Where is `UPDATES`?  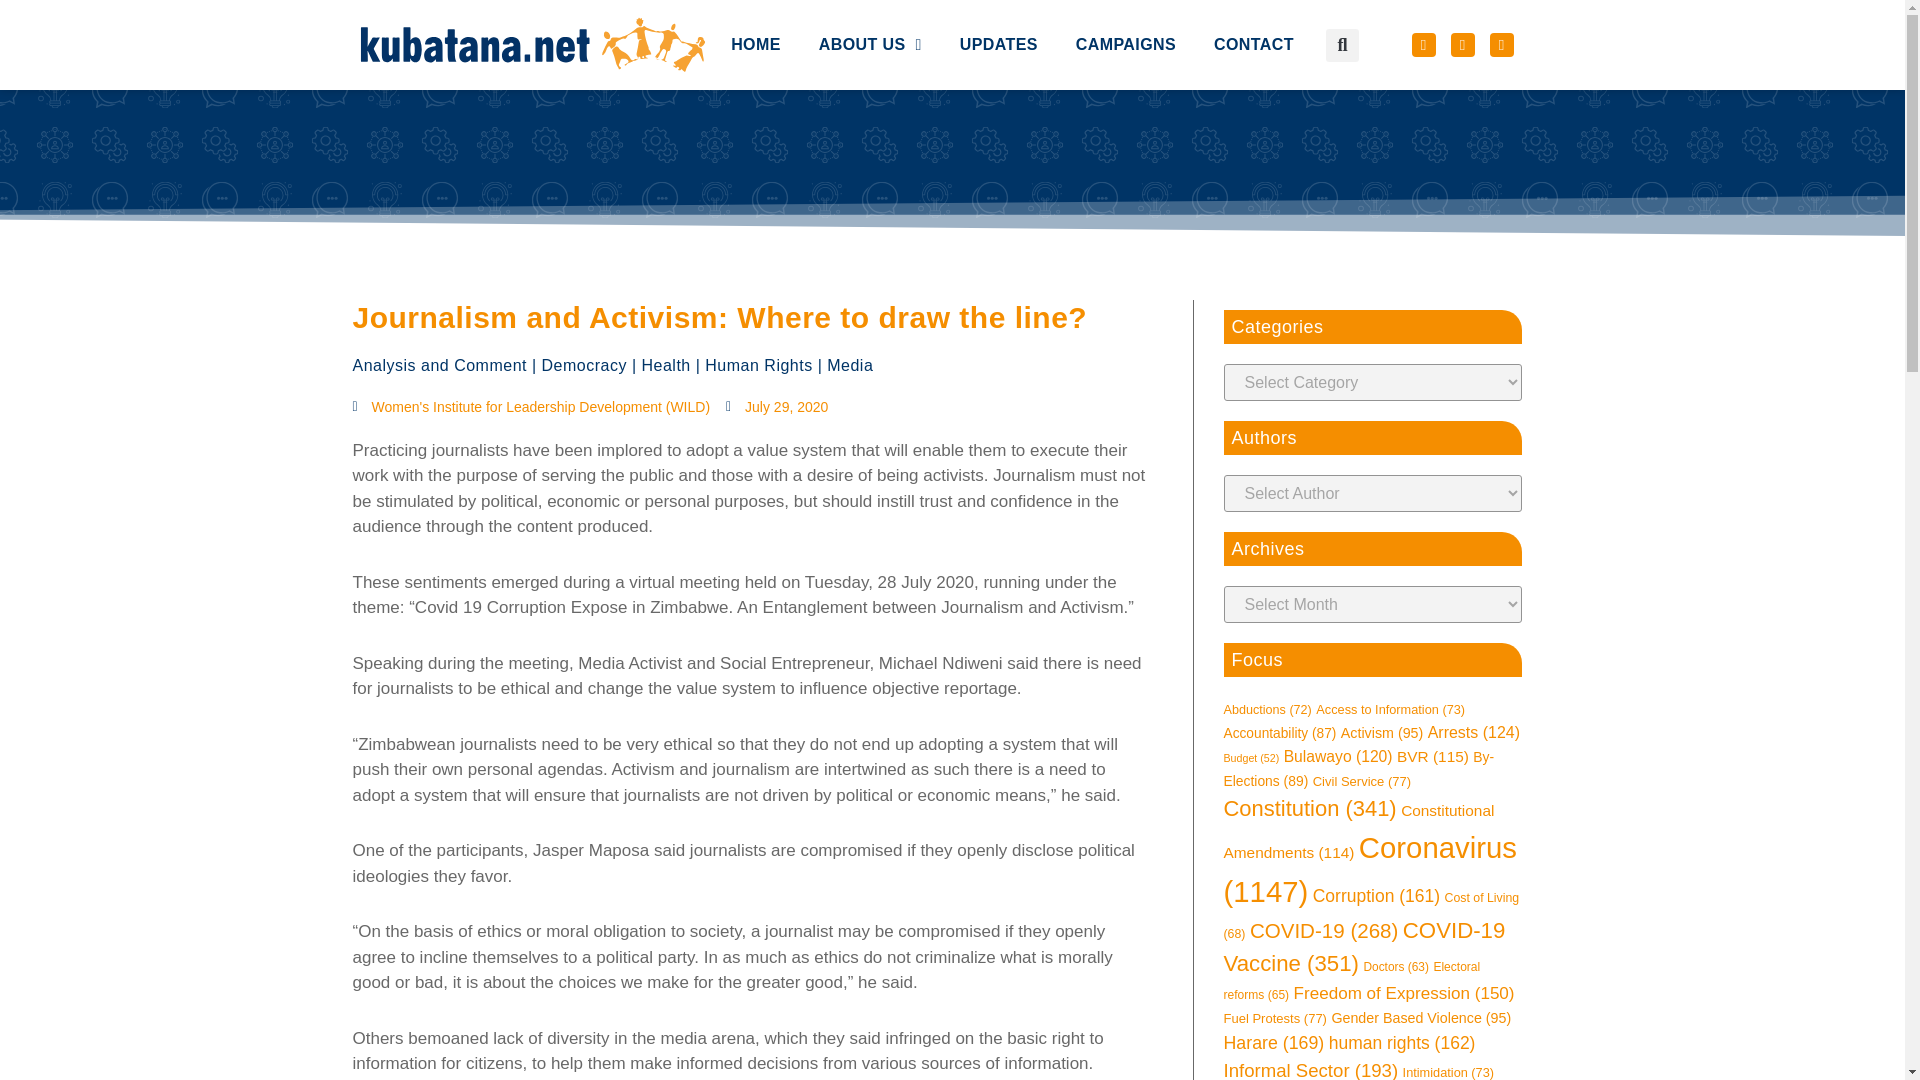 UPDATES is located at coordinates (998, 6).